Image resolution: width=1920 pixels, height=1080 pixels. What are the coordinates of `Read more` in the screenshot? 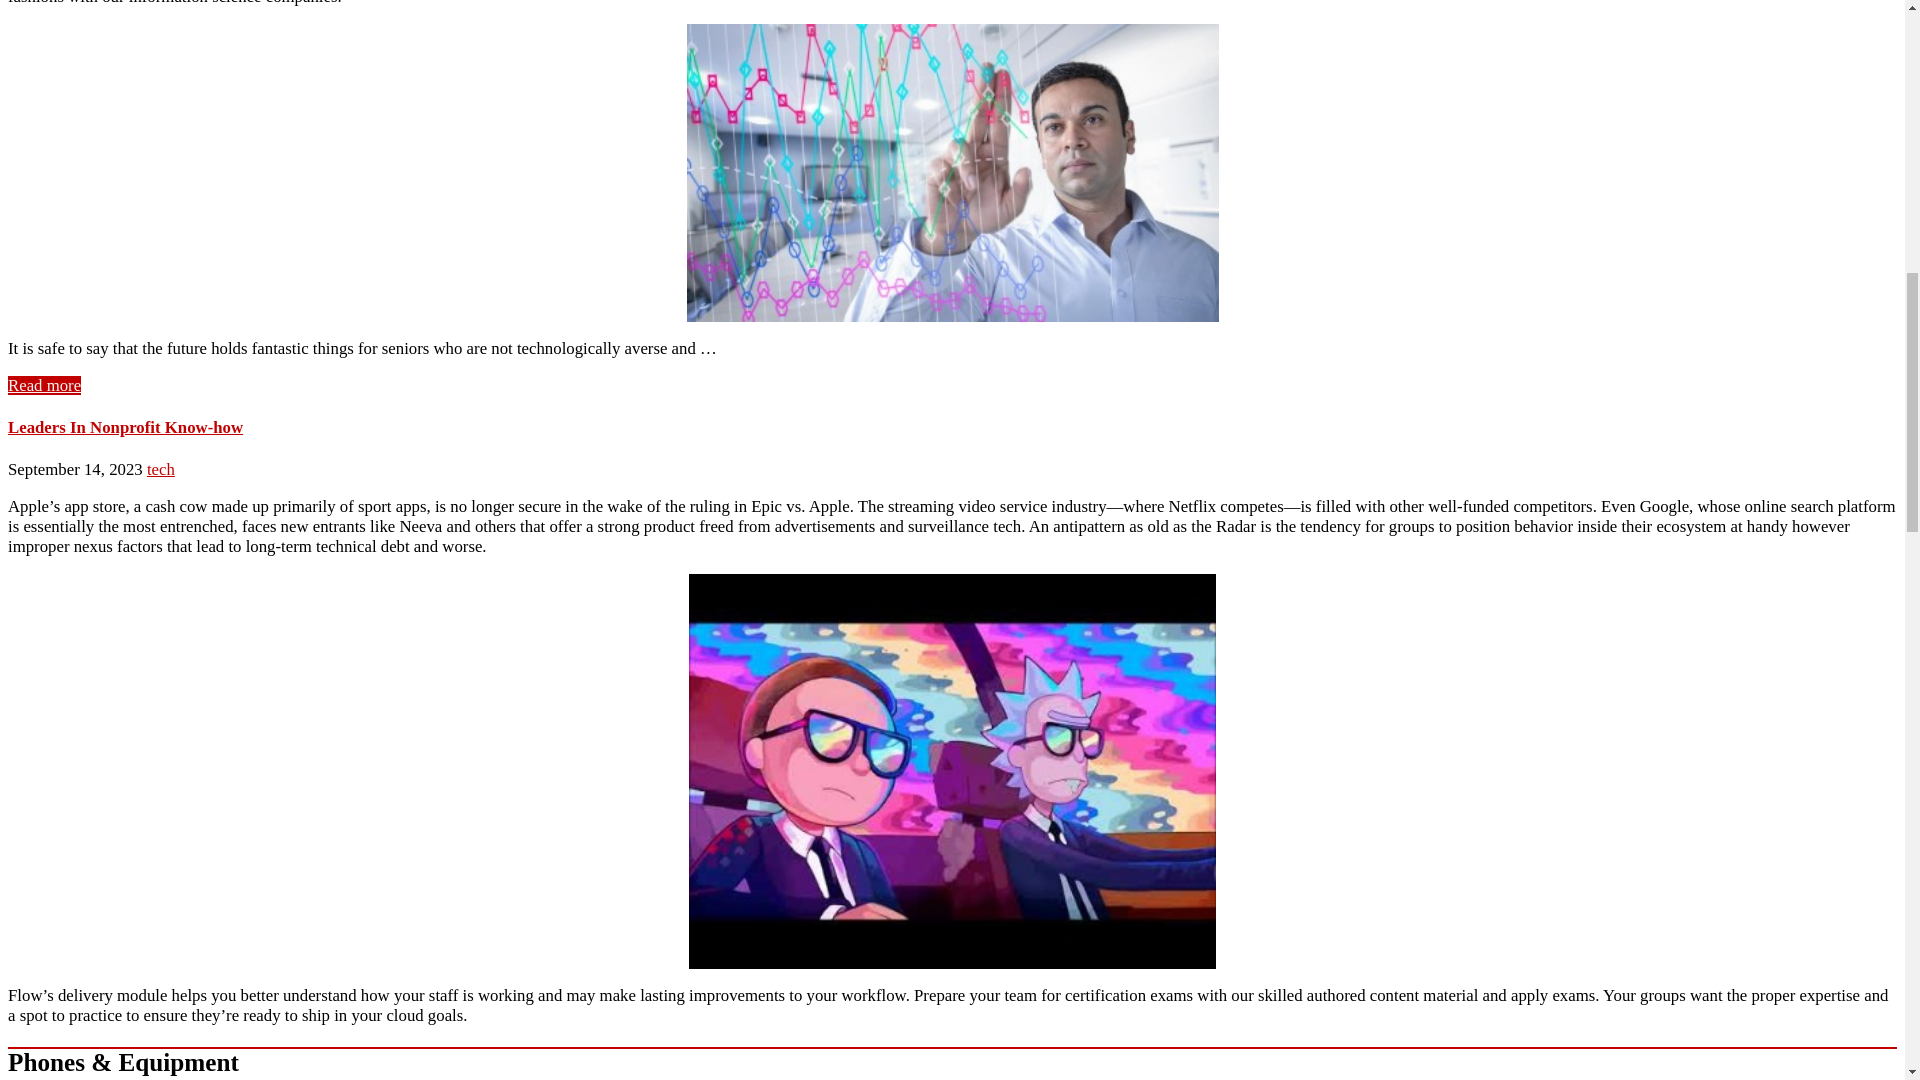 It's located at (44, 385).